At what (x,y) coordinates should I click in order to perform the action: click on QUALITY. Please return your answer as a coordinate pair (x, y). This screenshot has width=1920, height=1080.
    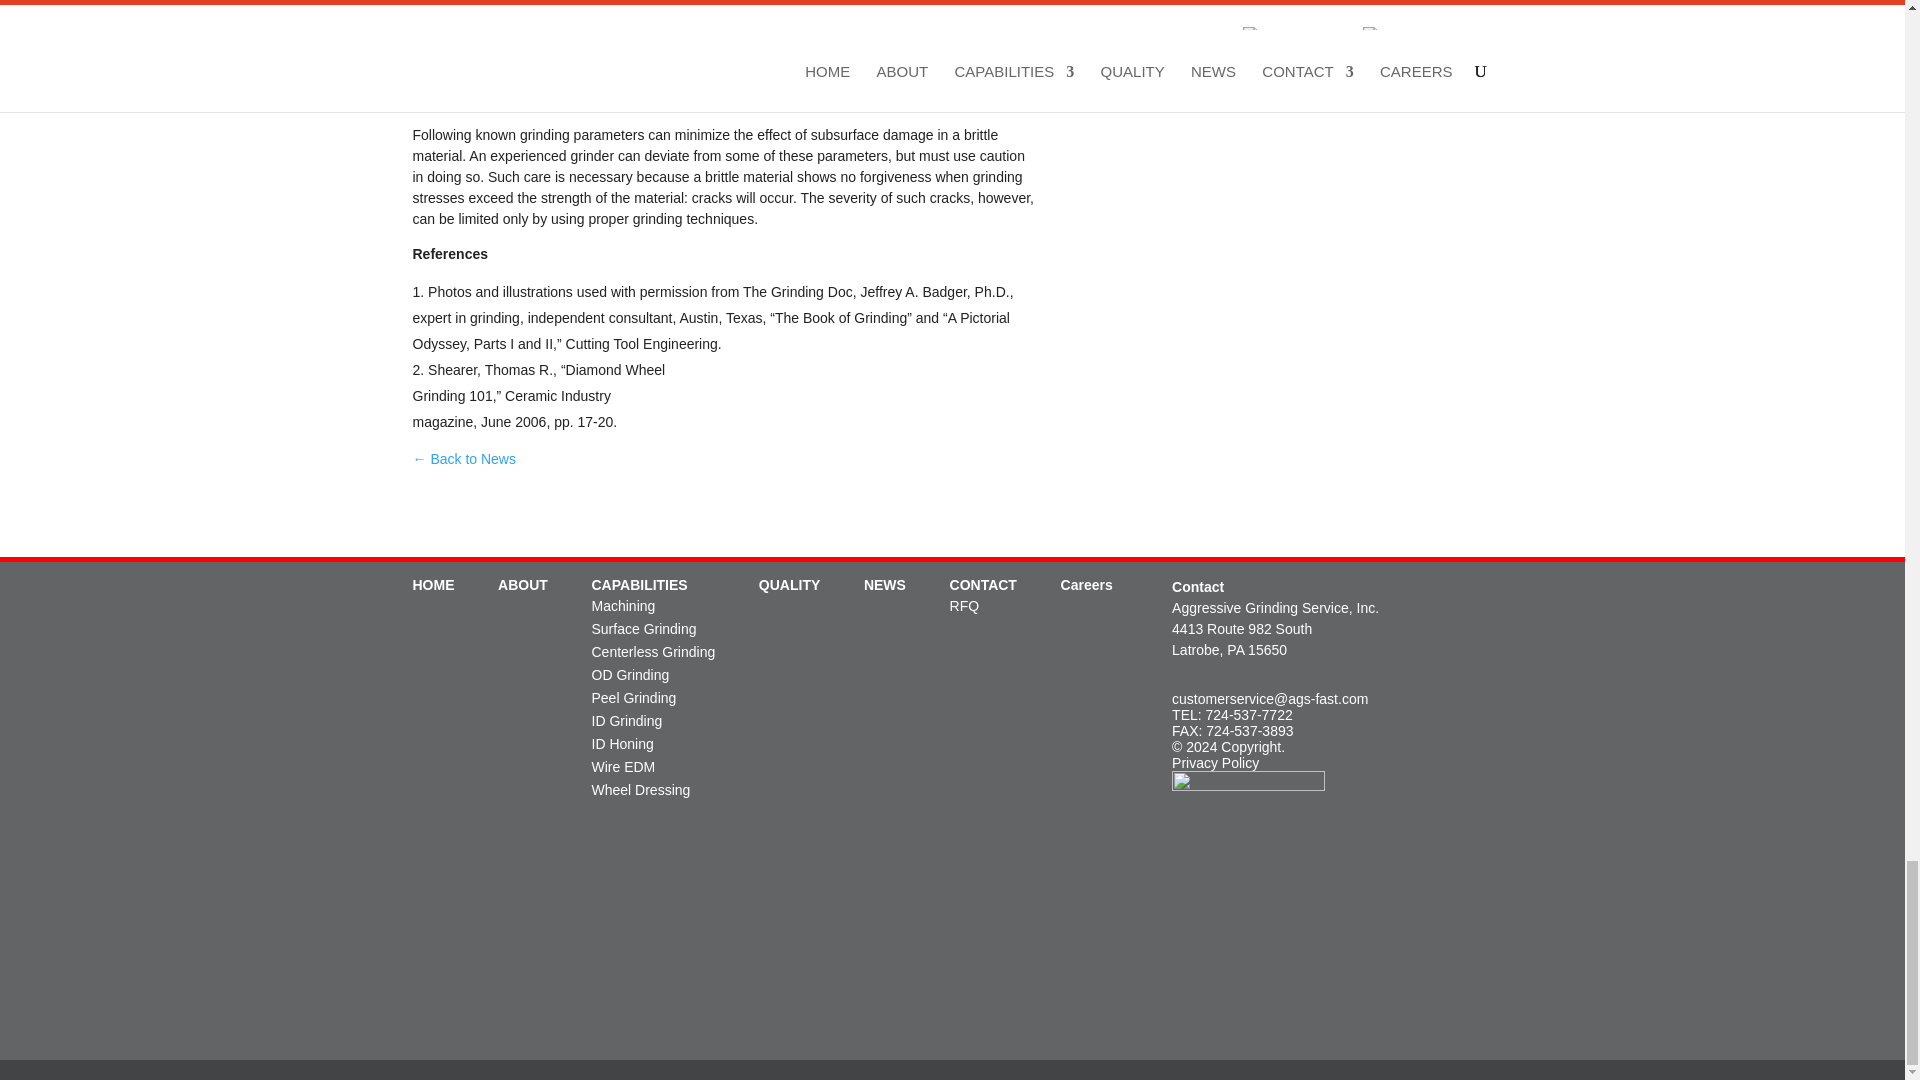
    Looking at the image, I should click on (788, 584).